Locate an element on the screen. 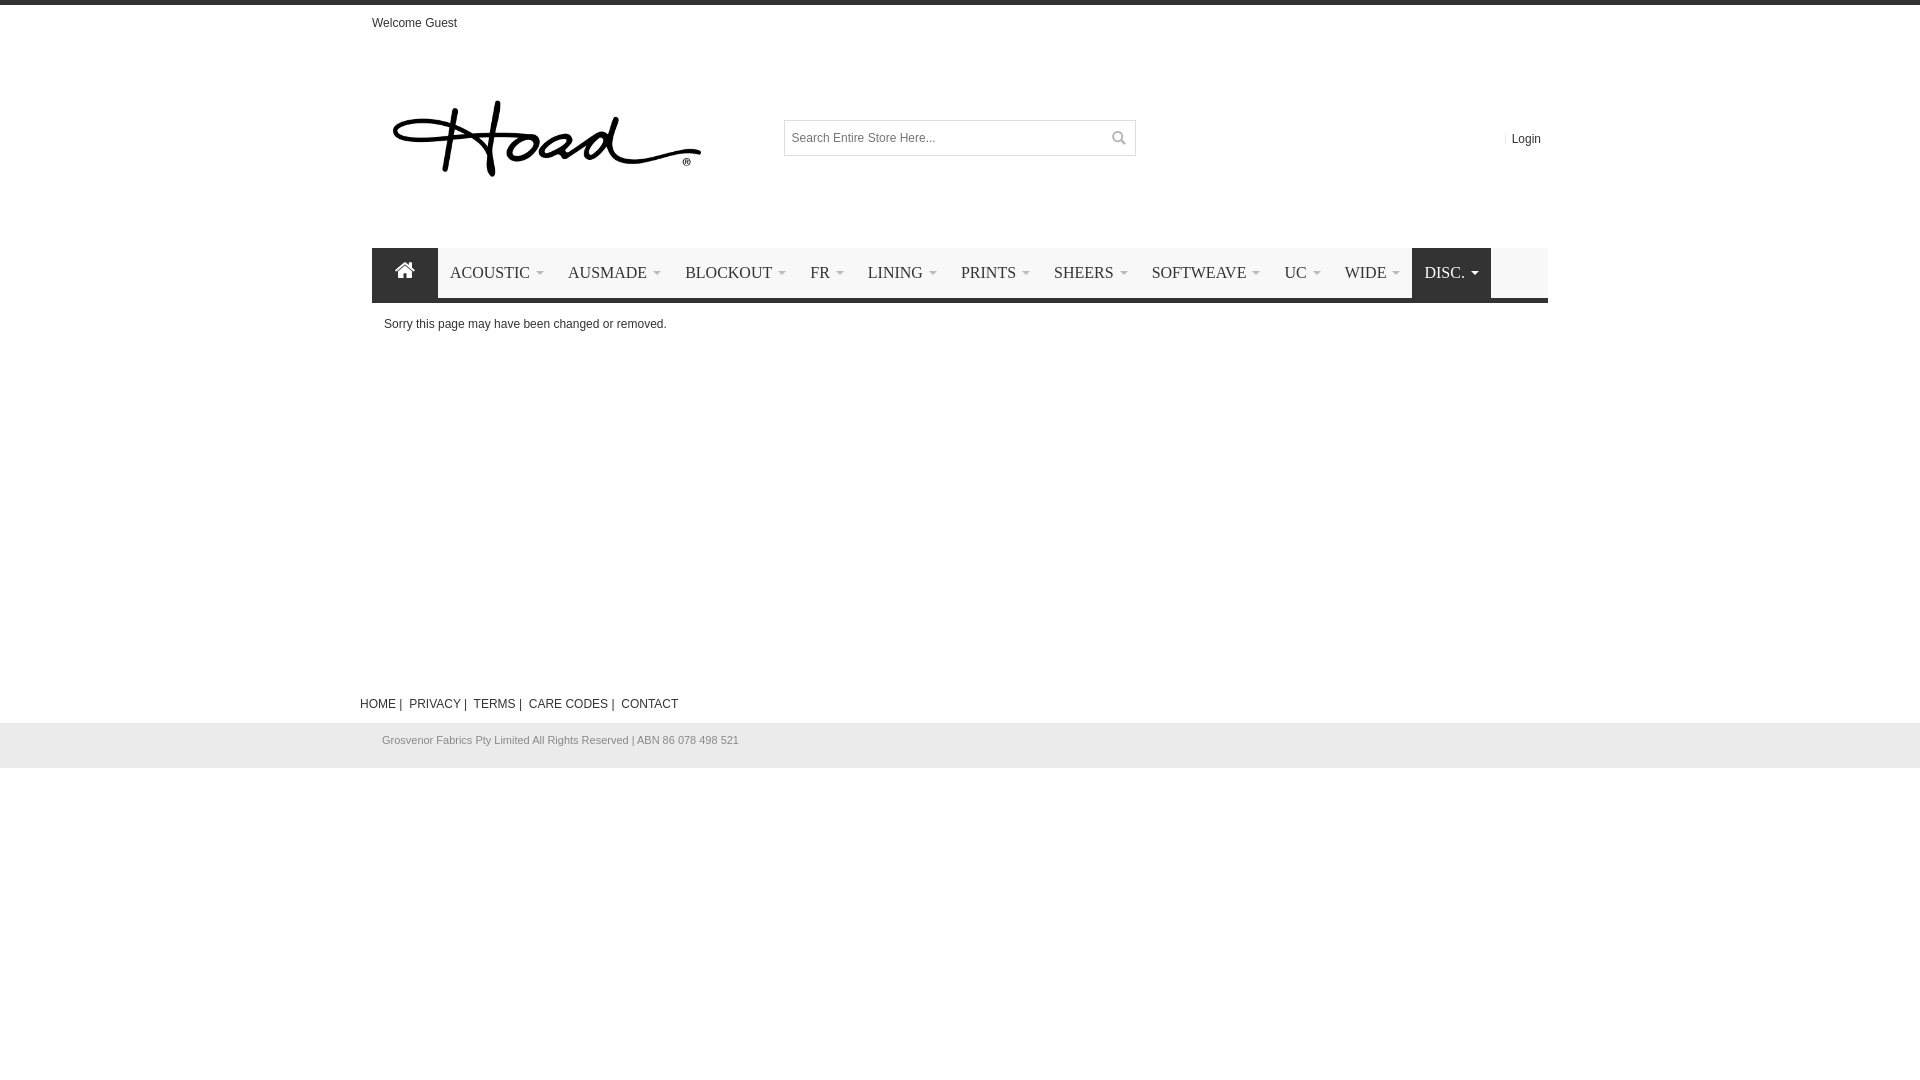 This screenshot has width=1920, height=1080. DISC.   is located at coordinates (1451, 273).